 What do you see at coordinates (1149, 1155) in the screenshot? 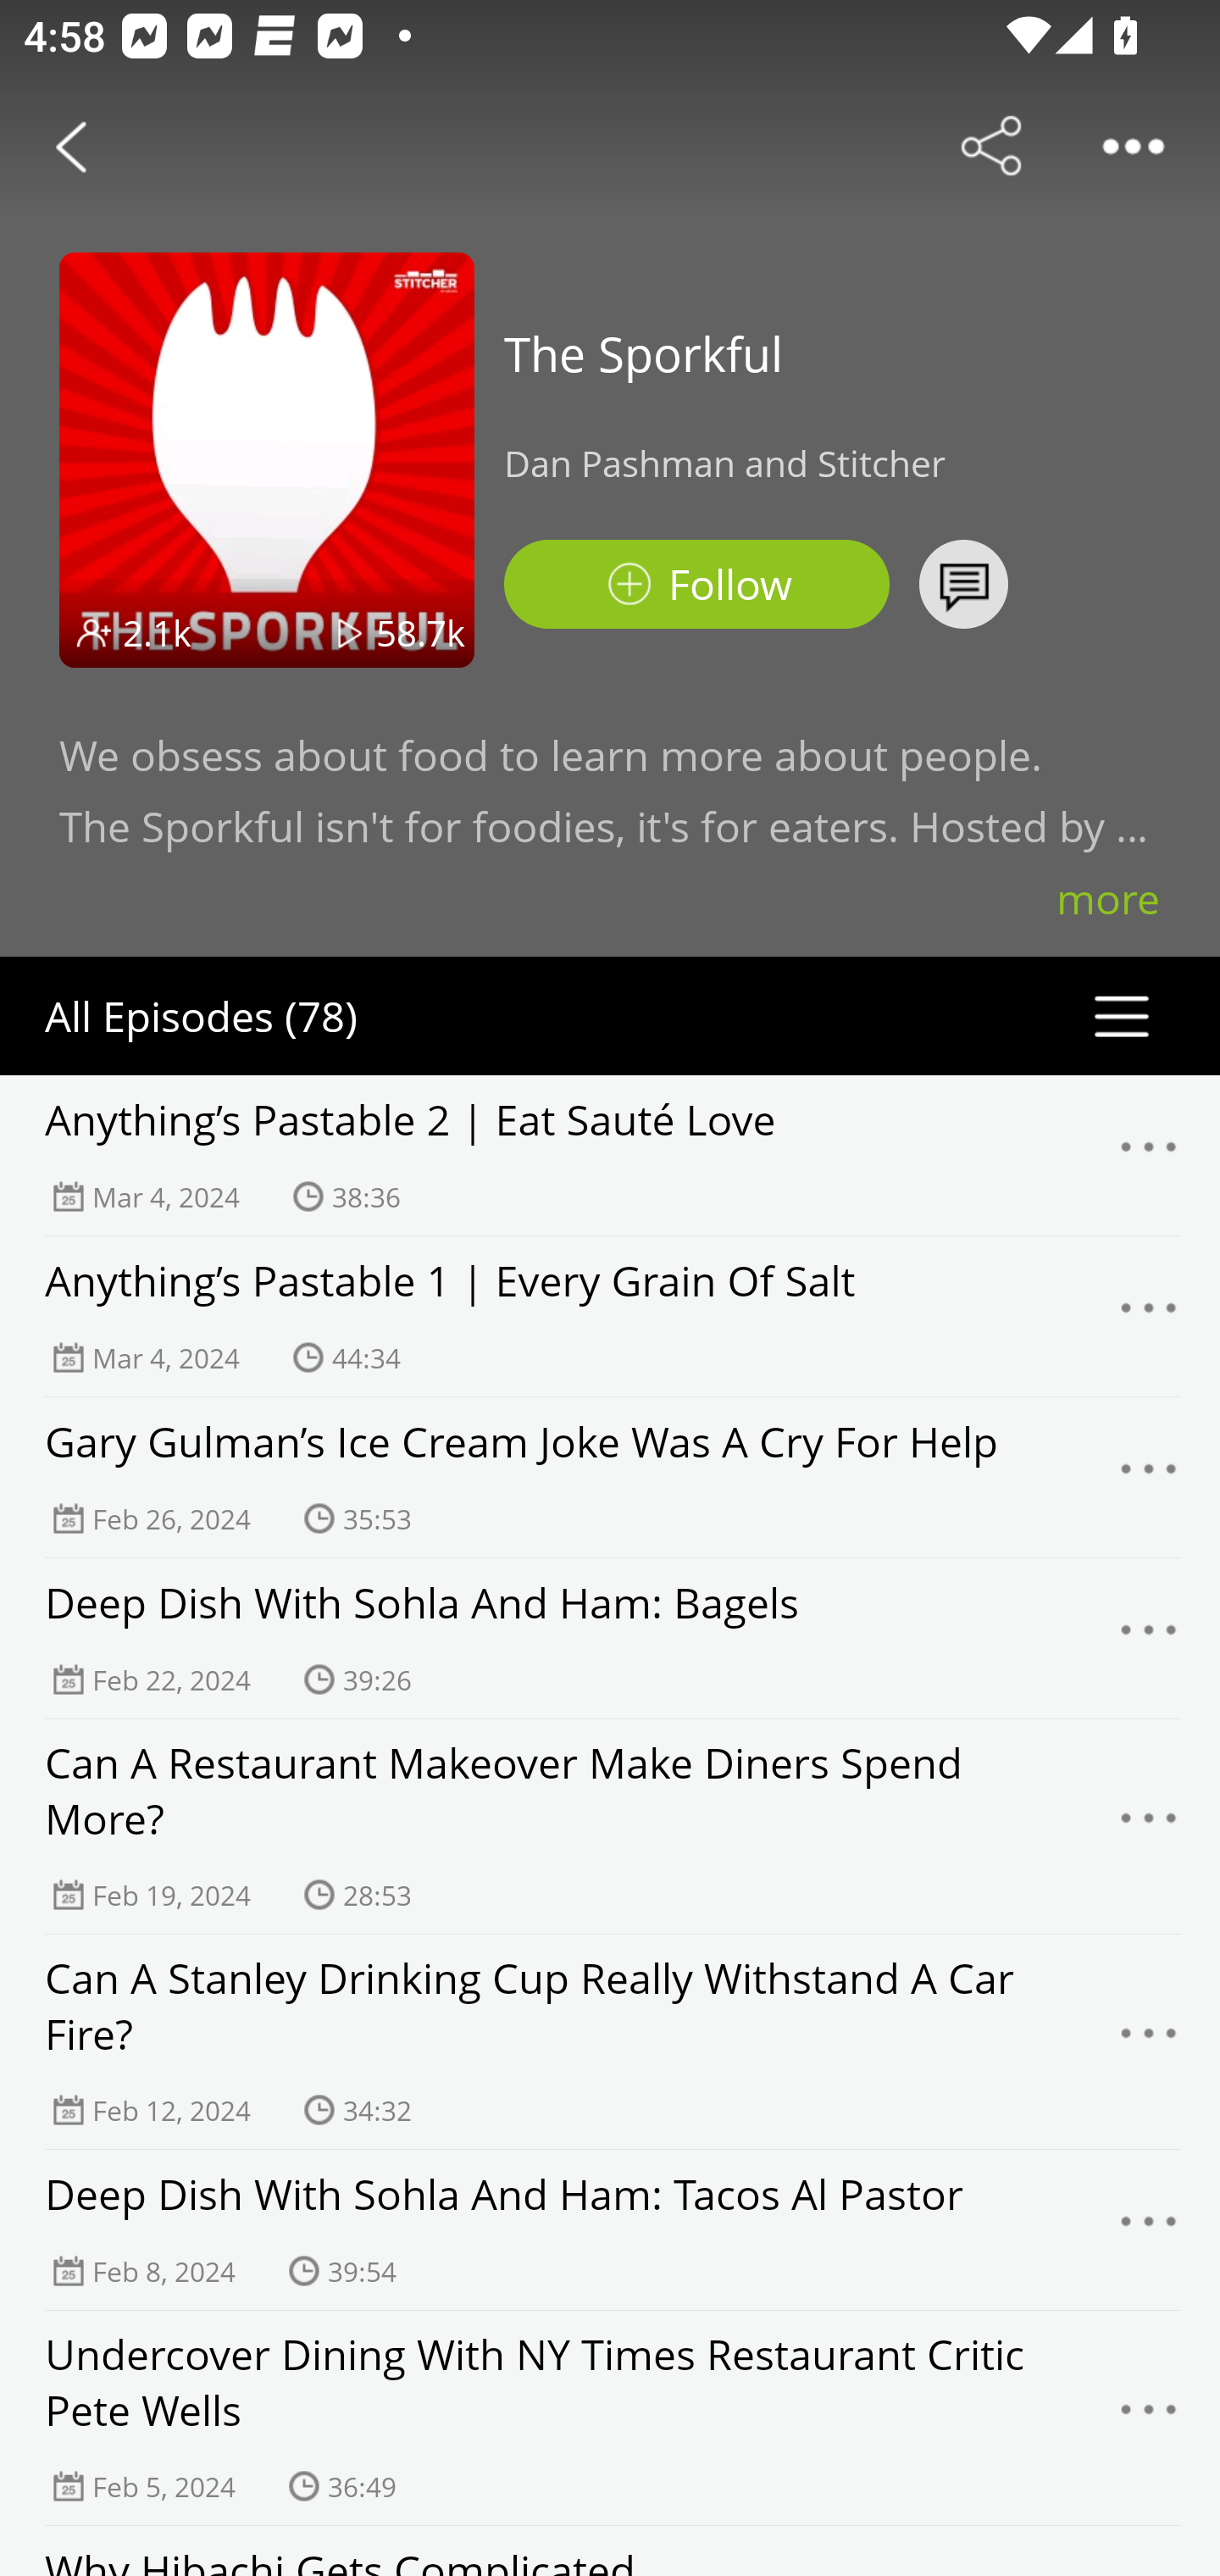
I see `Menu` at bounding box center [1149, 1155].